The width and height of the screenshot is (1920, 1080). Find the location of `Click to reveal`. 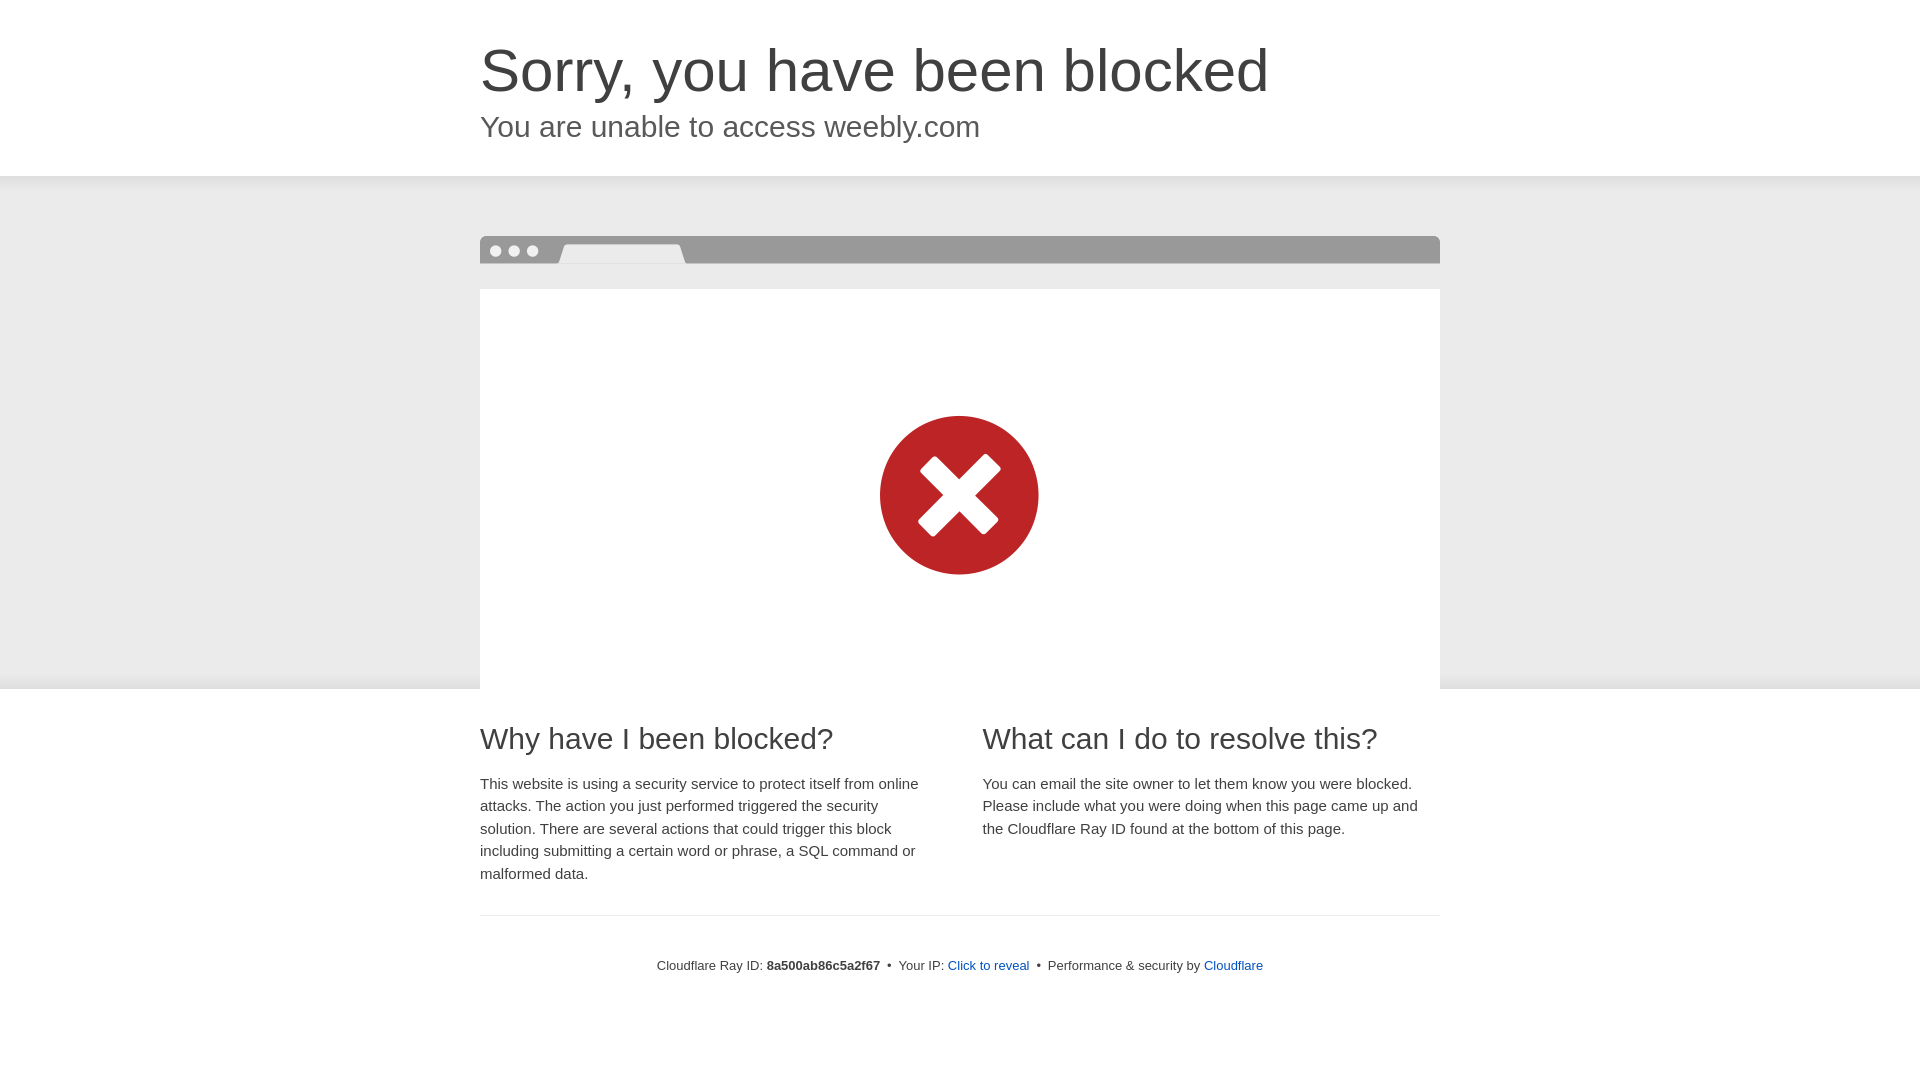

Click to reveal is located at coordinates (988, 966).